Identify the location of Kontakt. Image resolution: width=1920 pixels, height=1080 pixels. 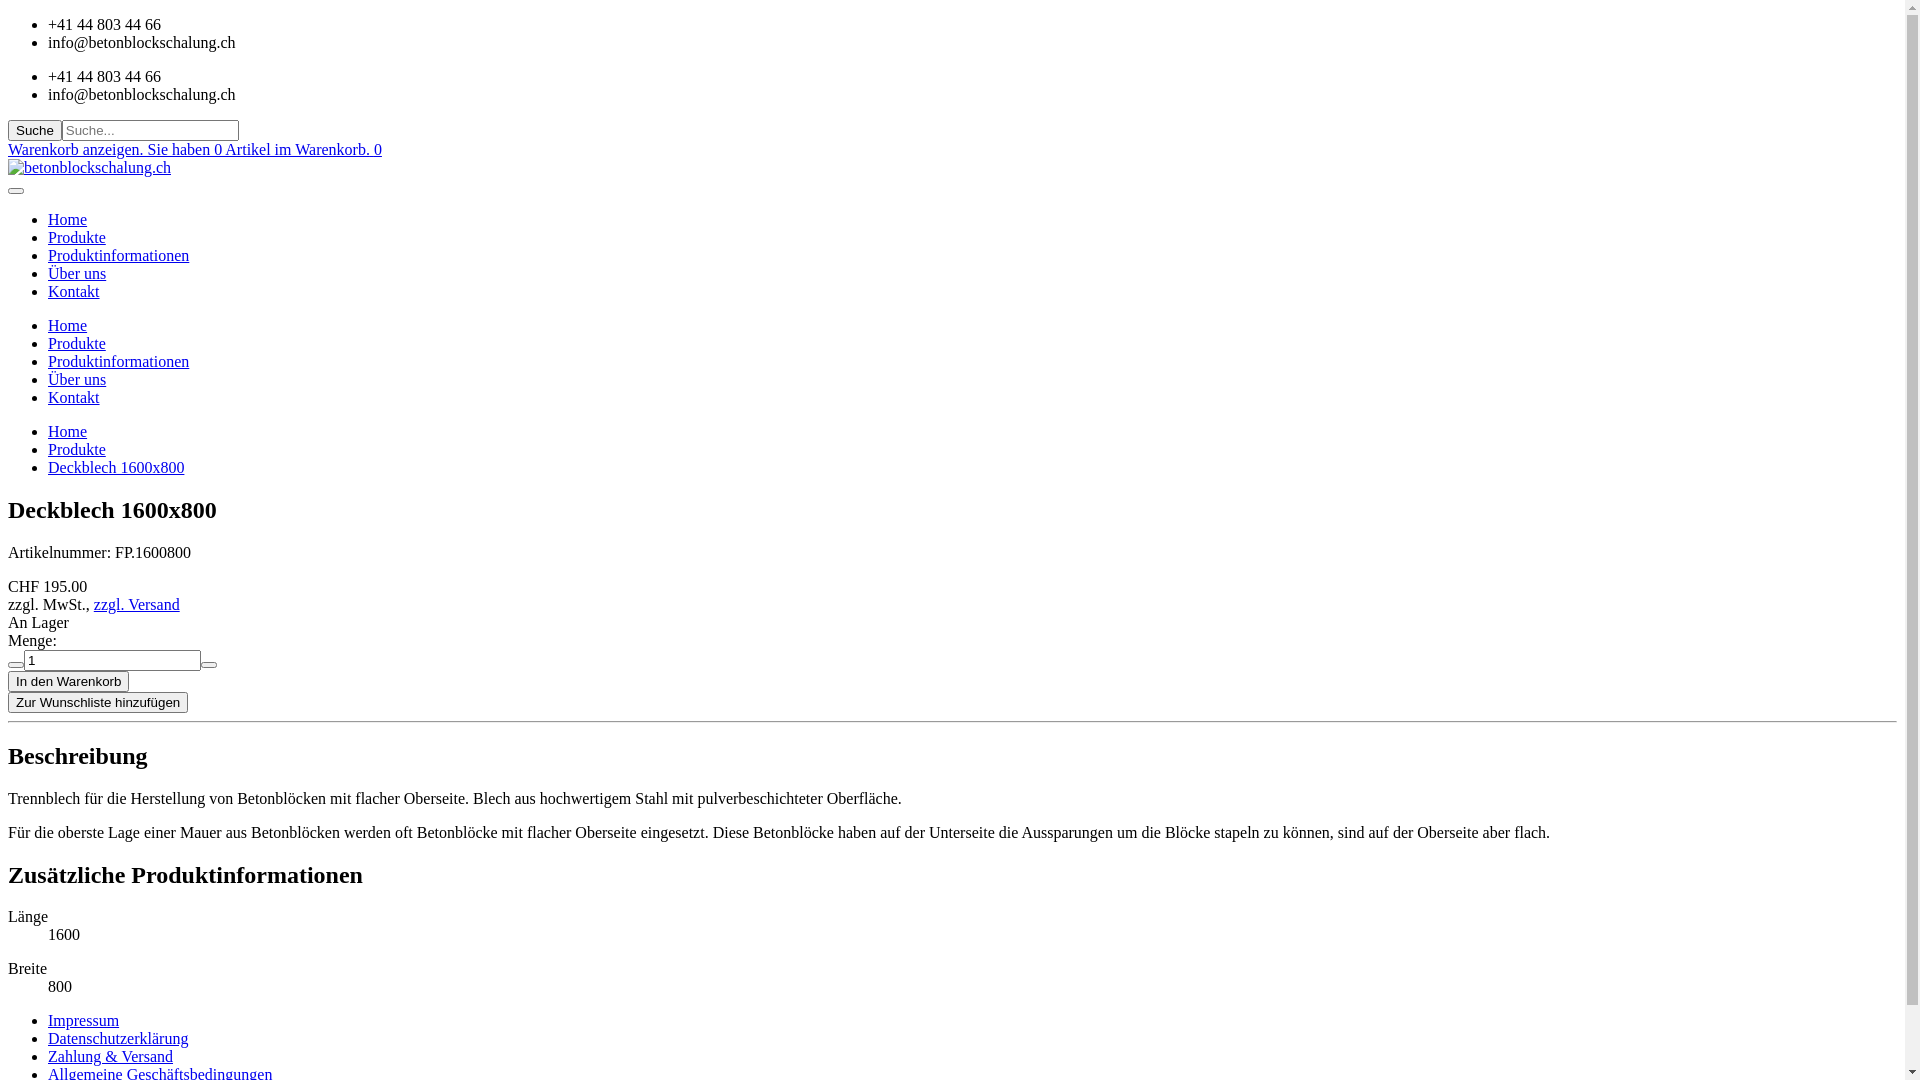
(74, 292).